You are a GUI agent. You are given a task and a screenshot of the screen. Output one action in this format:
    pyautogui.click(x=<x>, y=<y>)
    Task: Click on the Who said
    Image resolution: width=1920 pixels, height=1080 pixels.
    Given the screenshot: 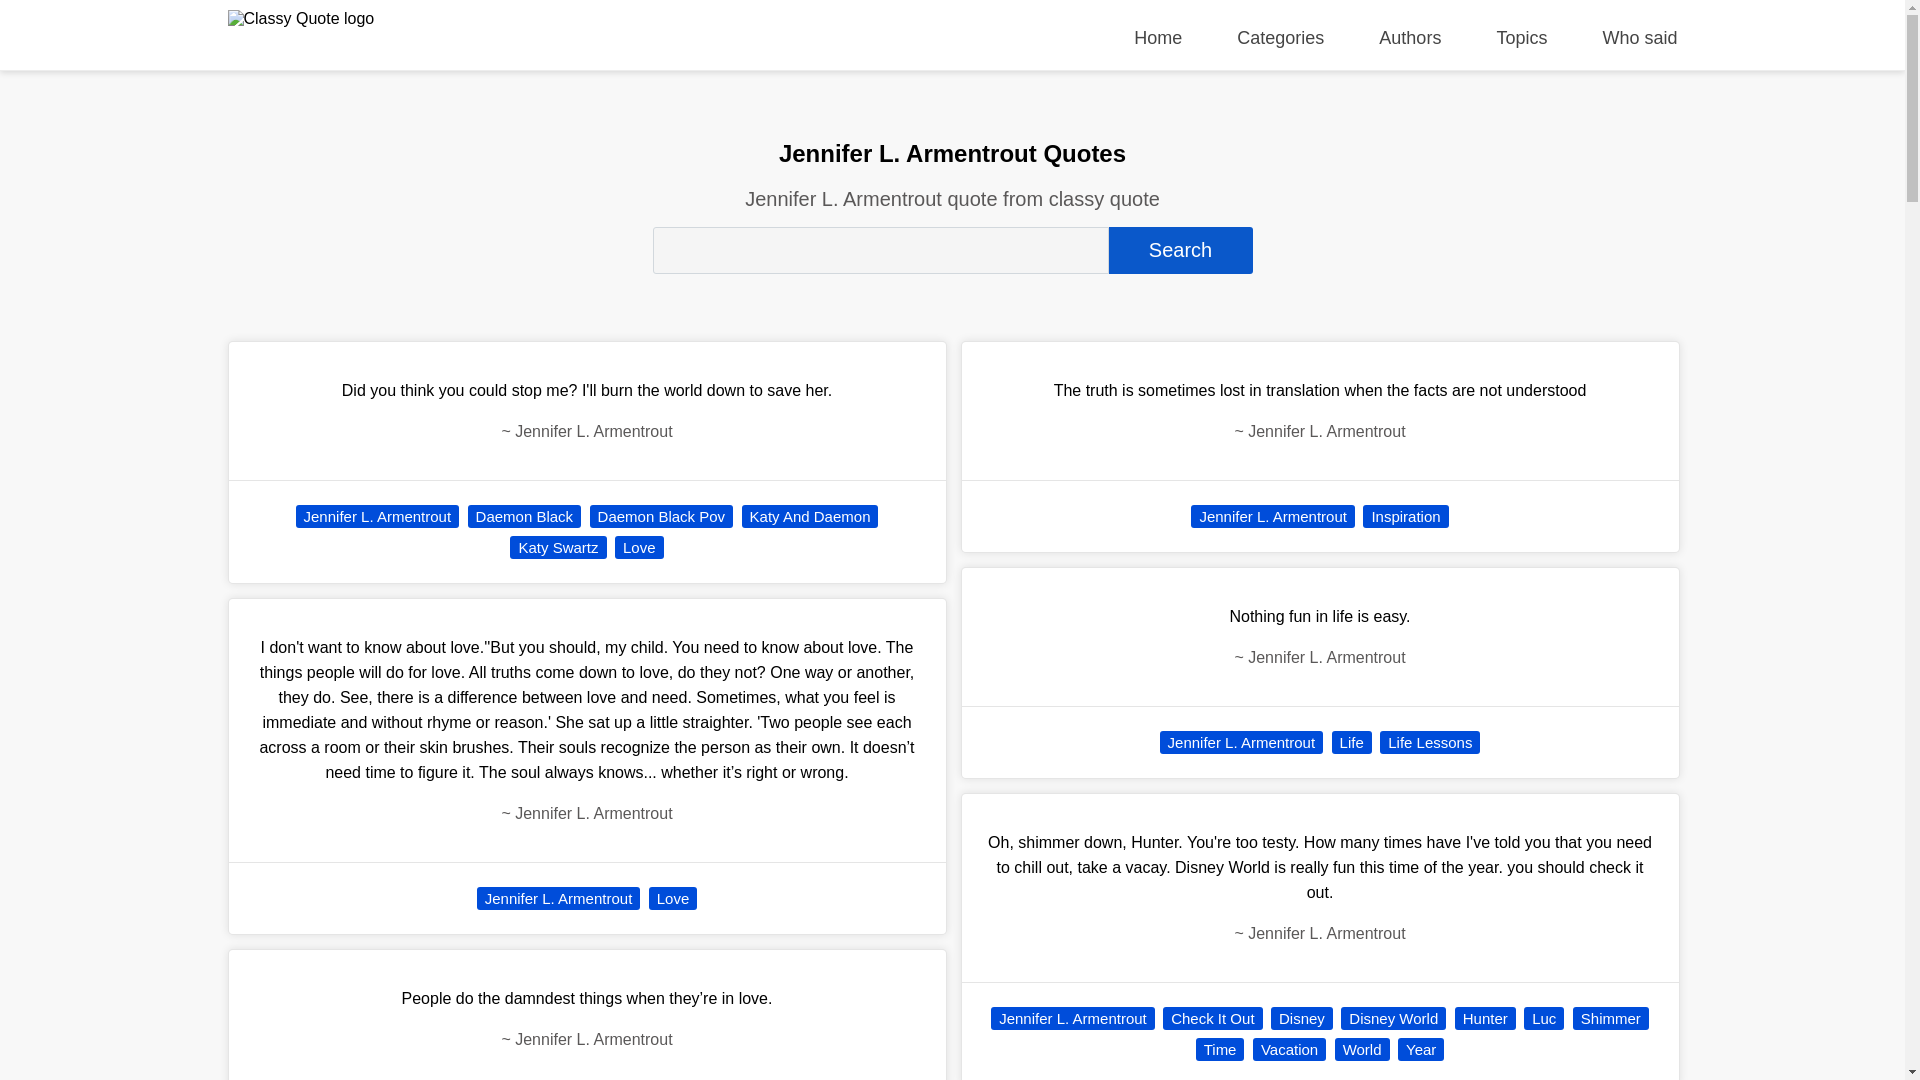 What is the action you would take?
    pyautogui.click(x=1638, y=38)
    